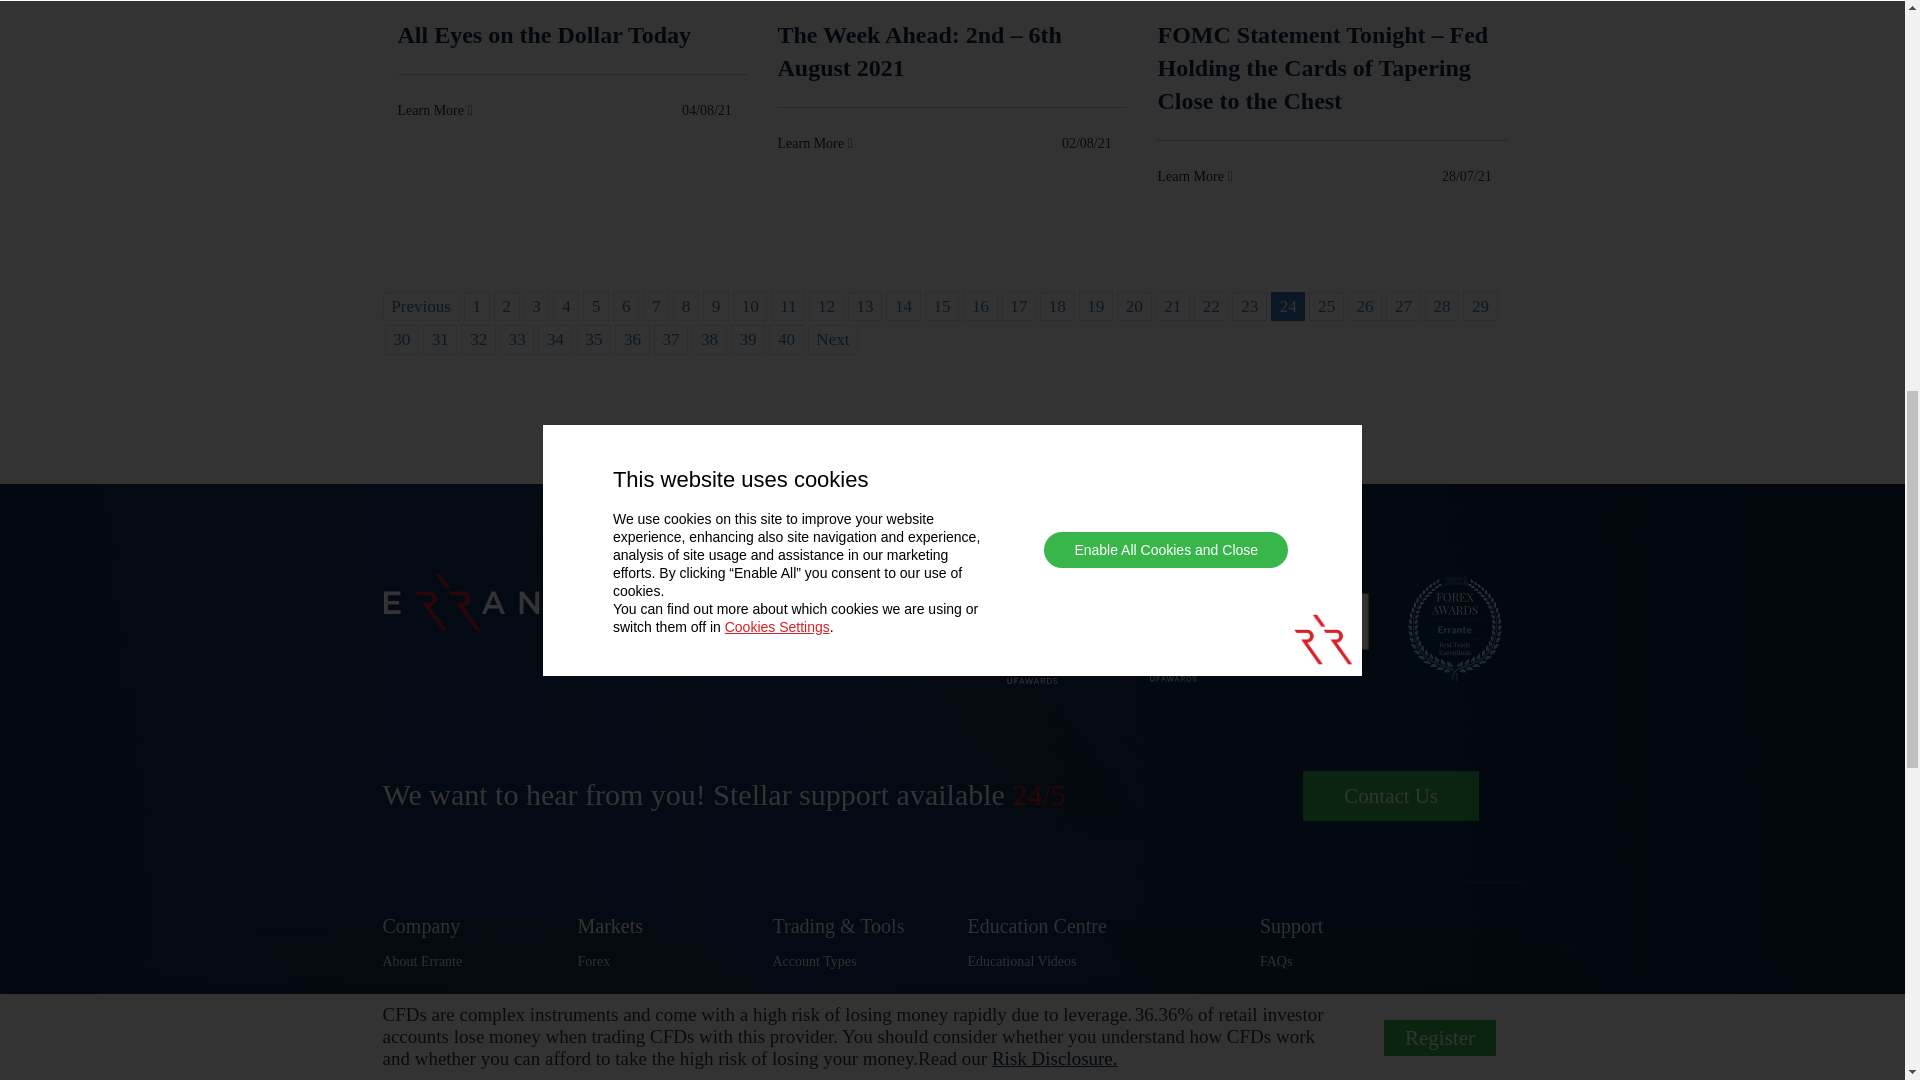  What do you see at coordinates (942, 306) in the screenshot?
I see `15` at bounding box center [942, 306].